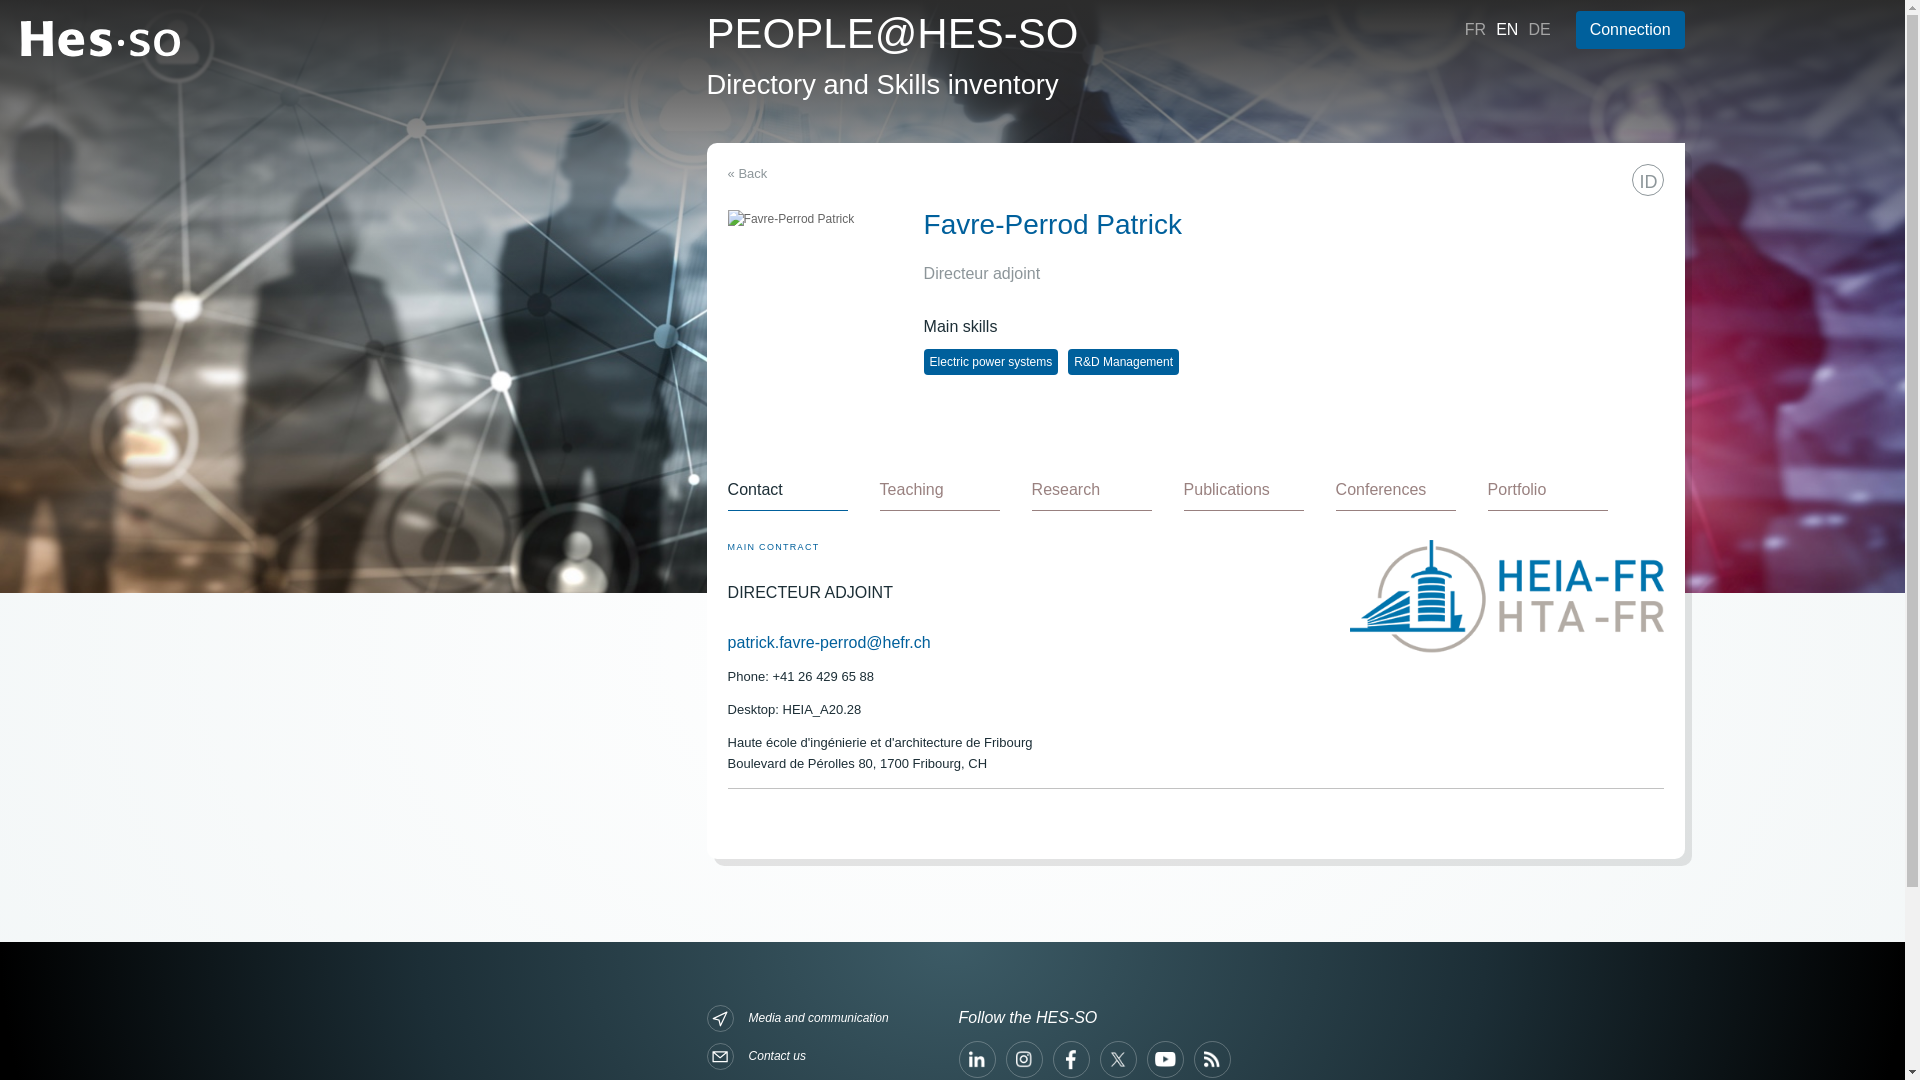 The width and height of the screenshot is (1920, 1080). What do you see at coordinates (1538, 28) in the screenshot?
I see `DE` at bounding box center [1538, 28].